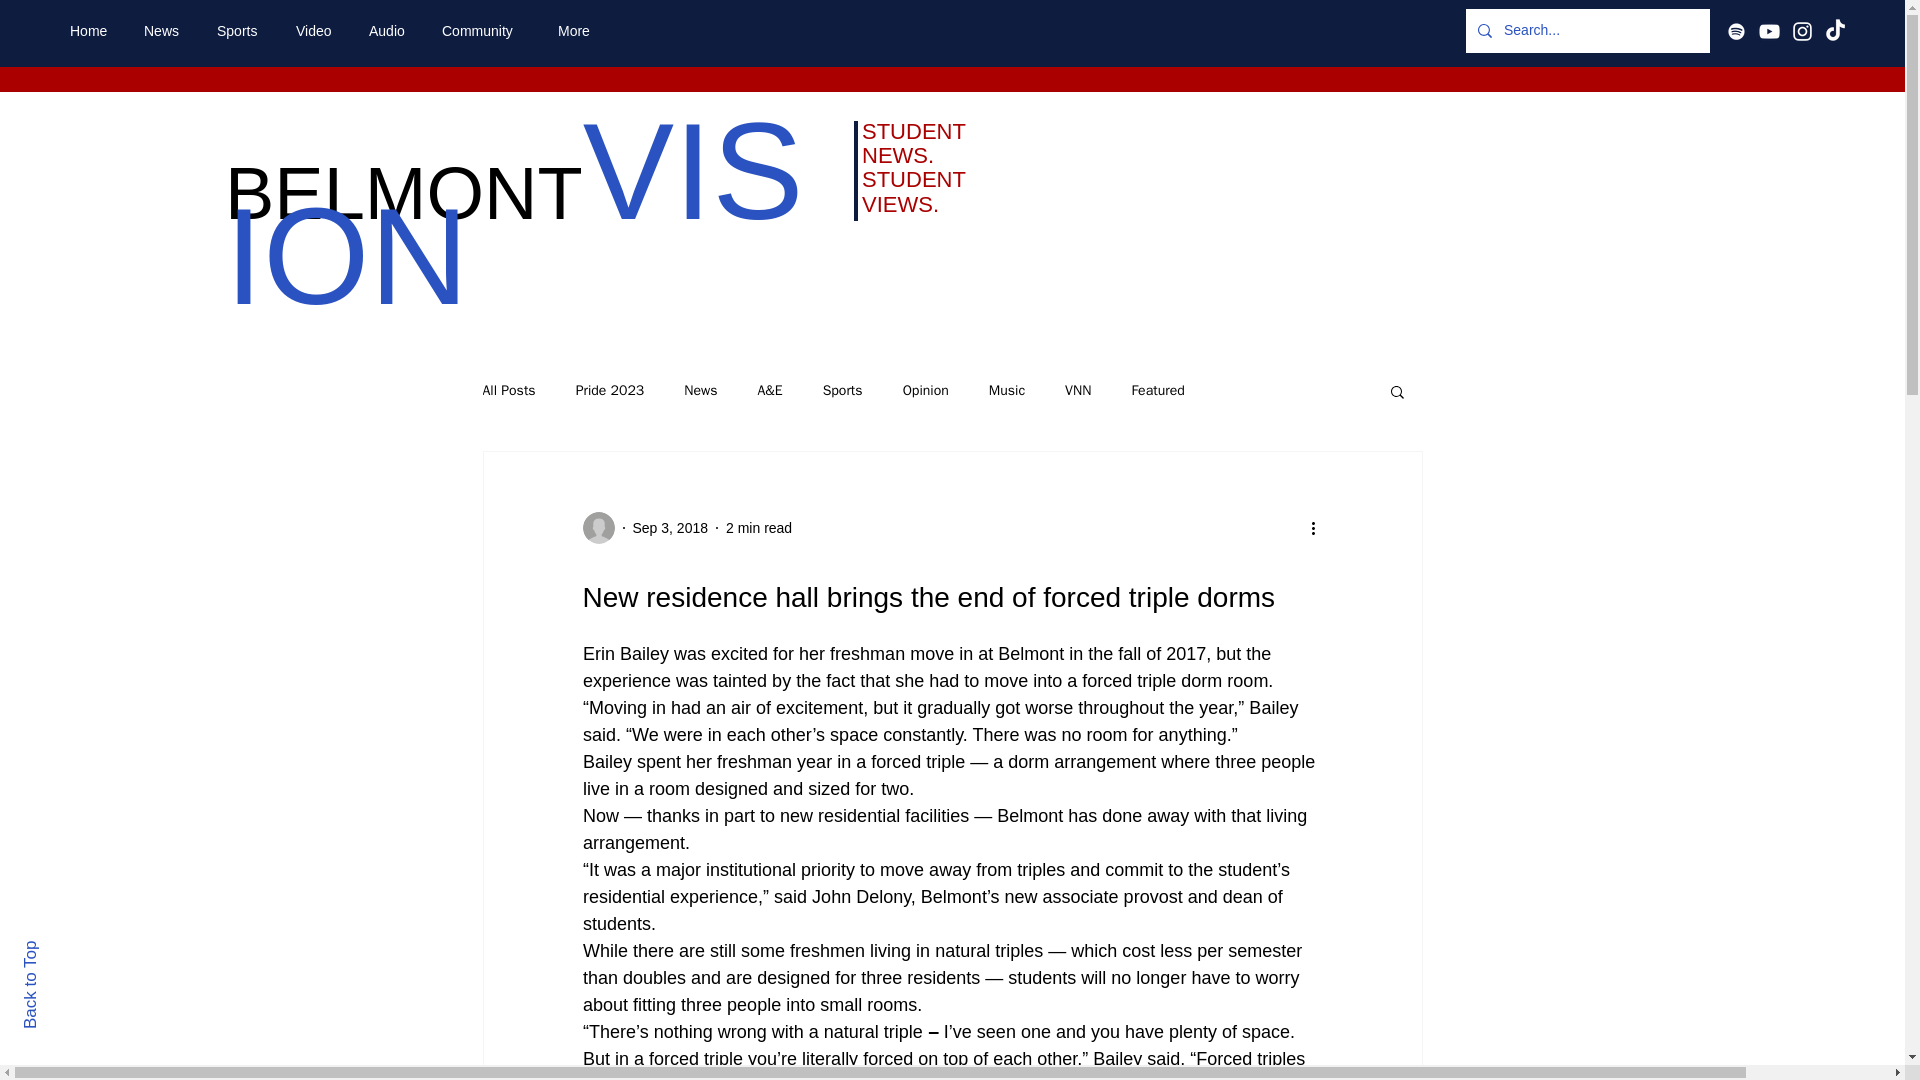  Describe the element at coordinates (514, 214) in the screenshot. I see `VISION` at that location.